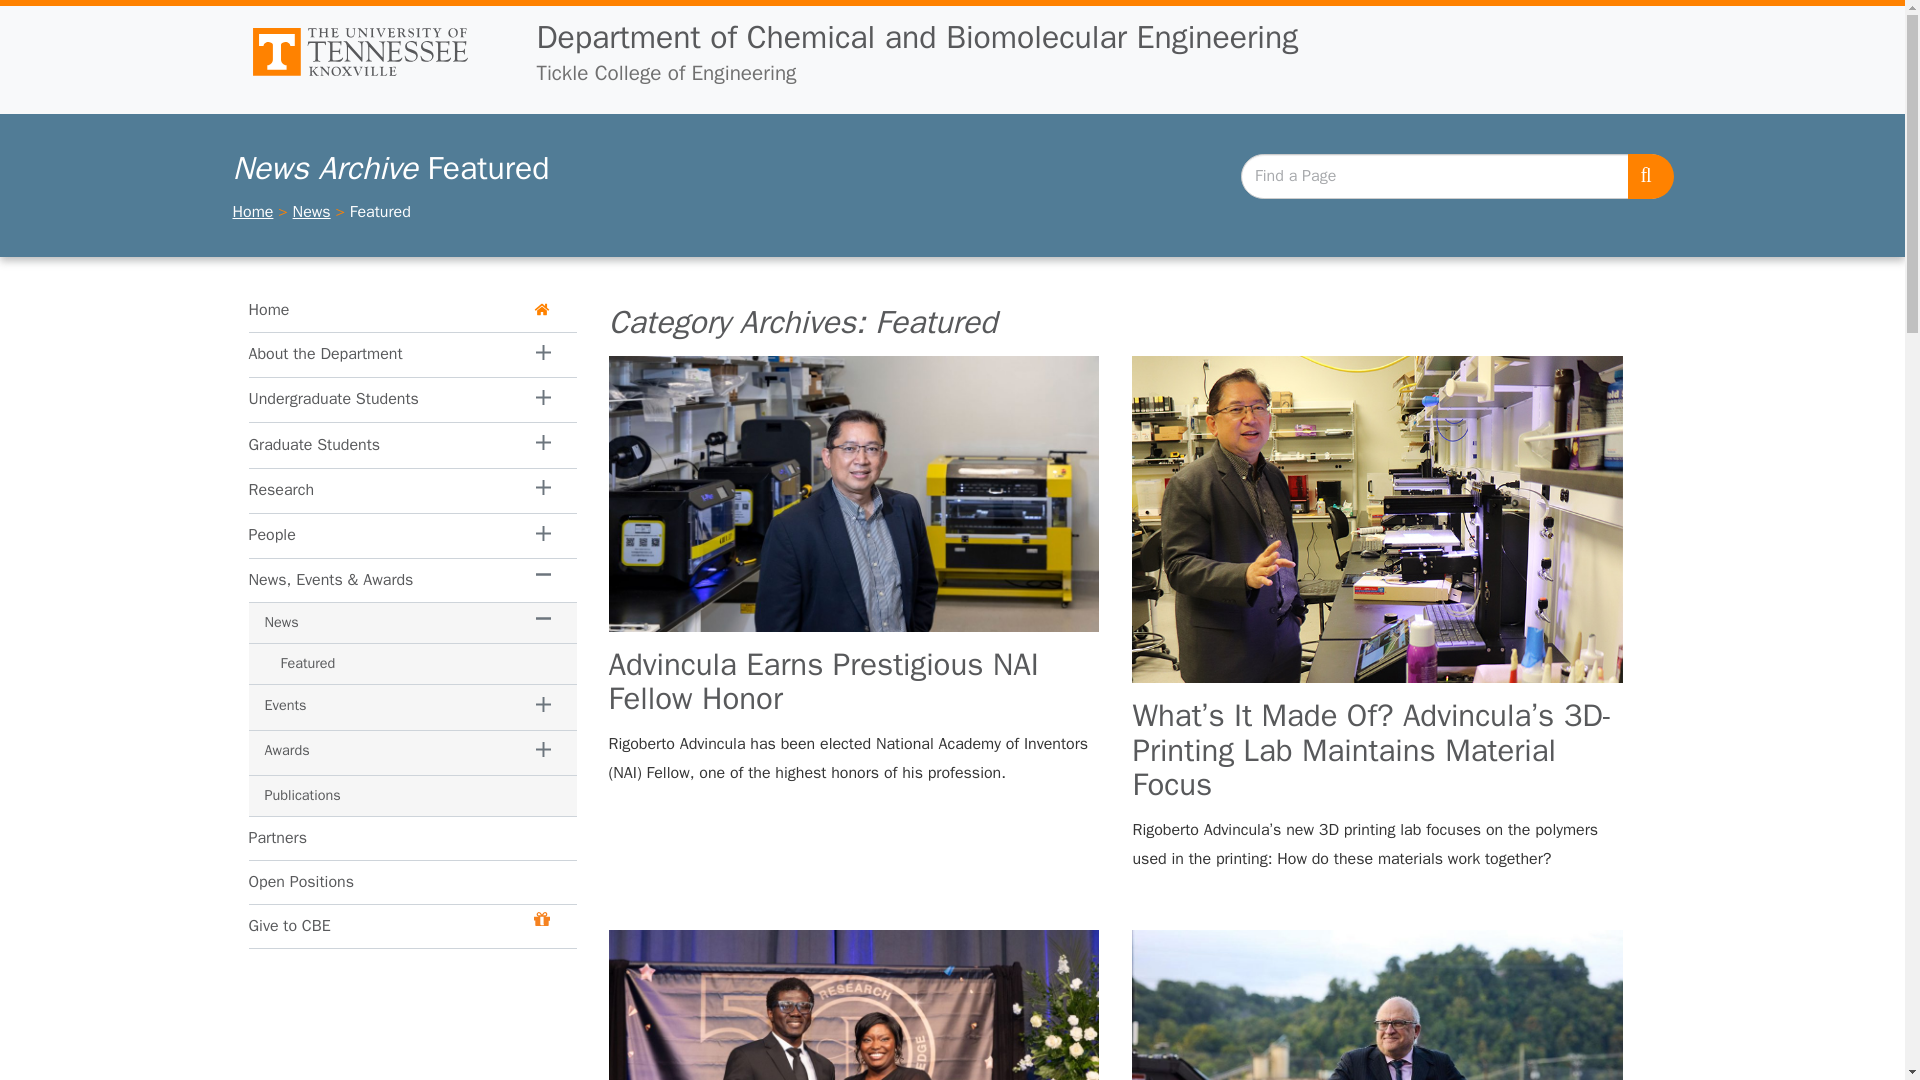 The height and width of the screenshot is (1080, 1920). I want to click on Toggle Sub Menu, so click(280, 489).